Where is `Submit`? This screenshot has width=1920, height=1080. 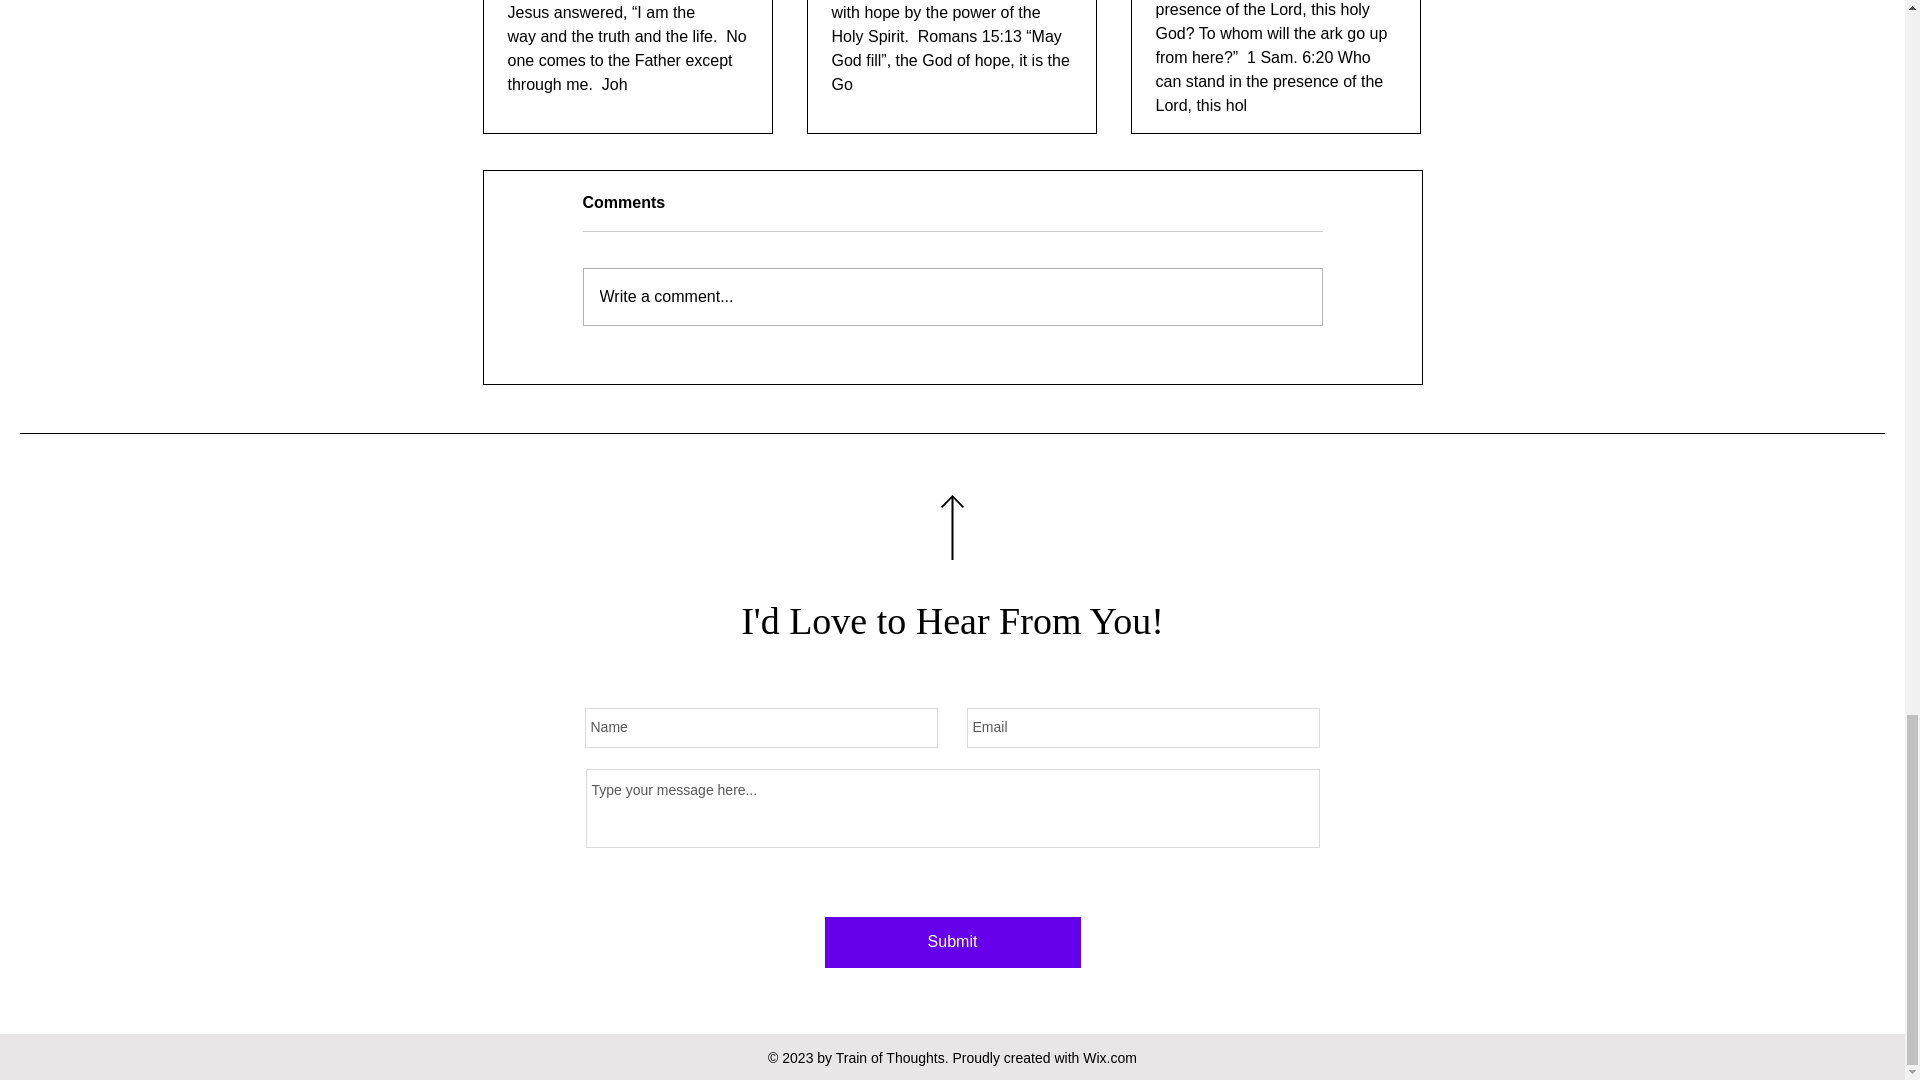
Submit is located at coordinates (951, 942).